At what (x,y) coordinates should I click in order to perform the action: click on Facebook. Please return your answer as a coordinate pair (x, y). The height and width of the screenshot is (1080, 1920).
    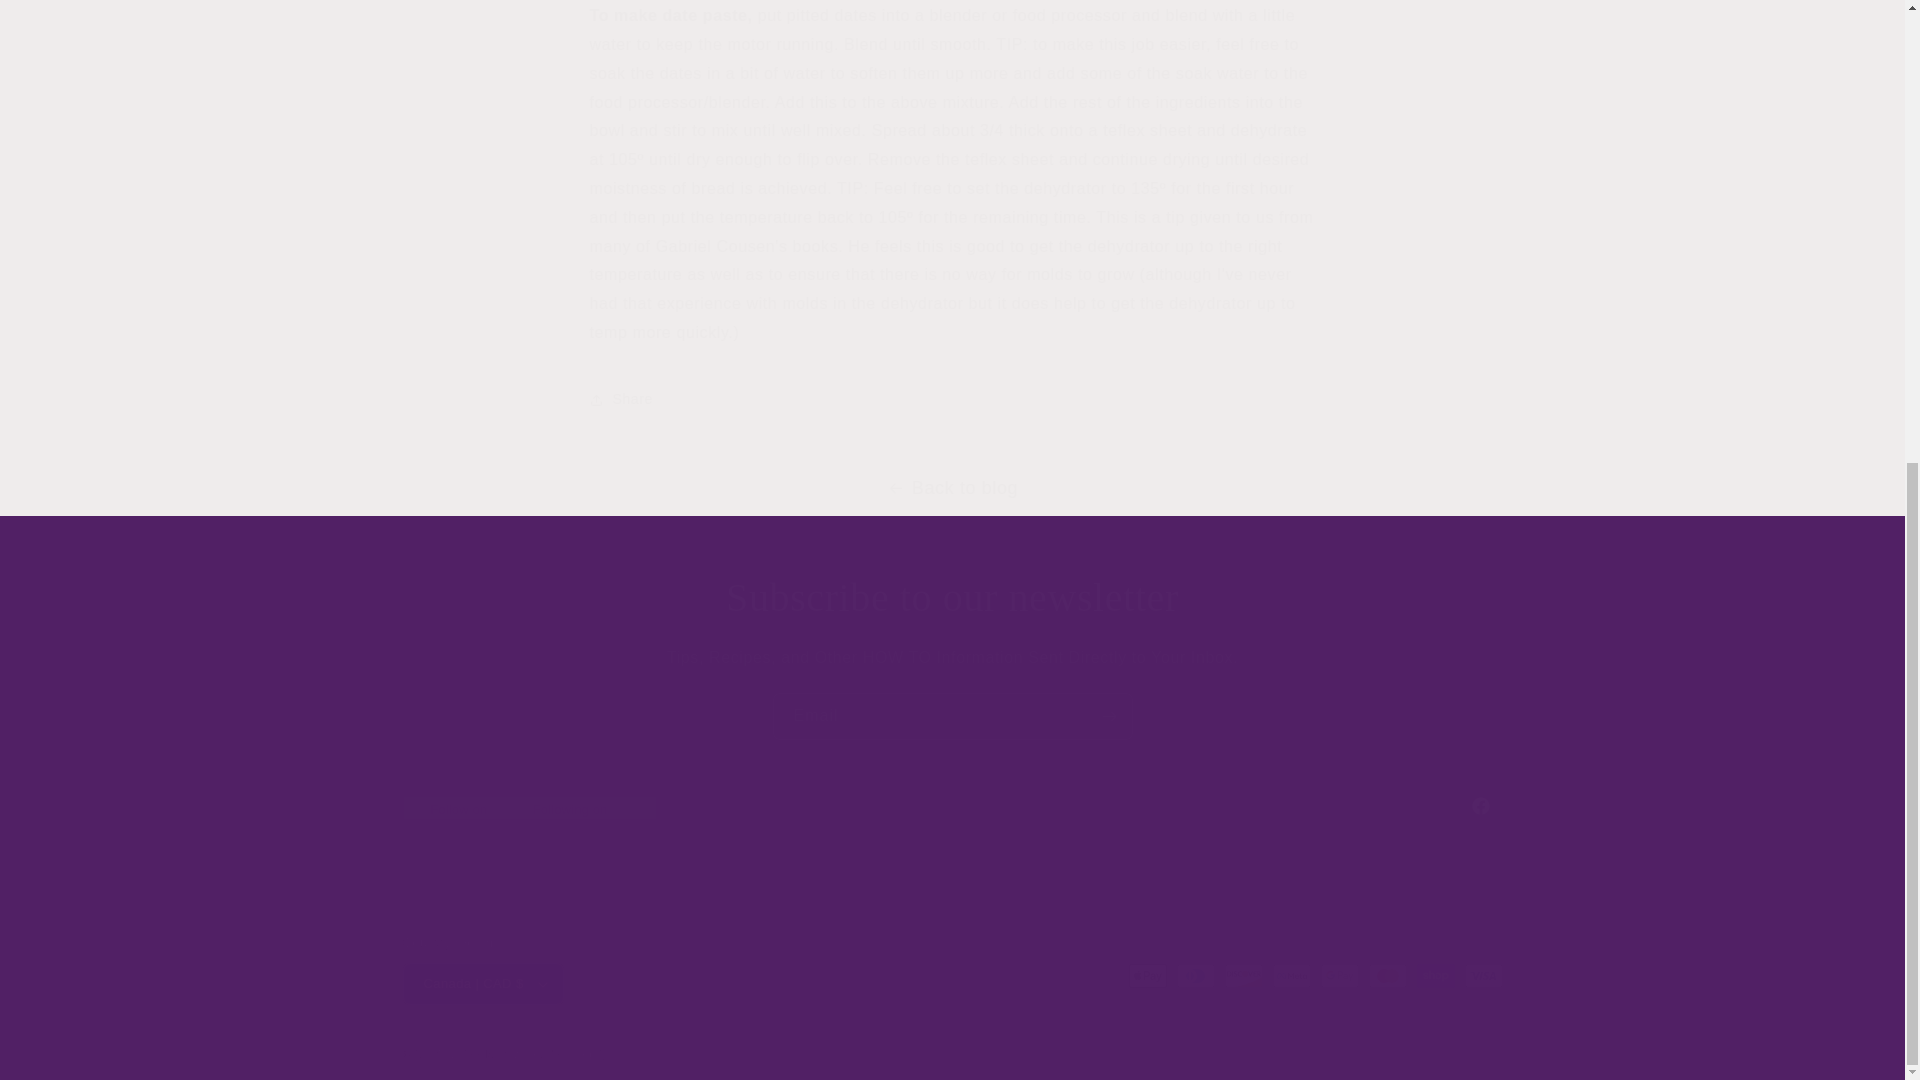
    Looking at the image, I should click on (951, 806).